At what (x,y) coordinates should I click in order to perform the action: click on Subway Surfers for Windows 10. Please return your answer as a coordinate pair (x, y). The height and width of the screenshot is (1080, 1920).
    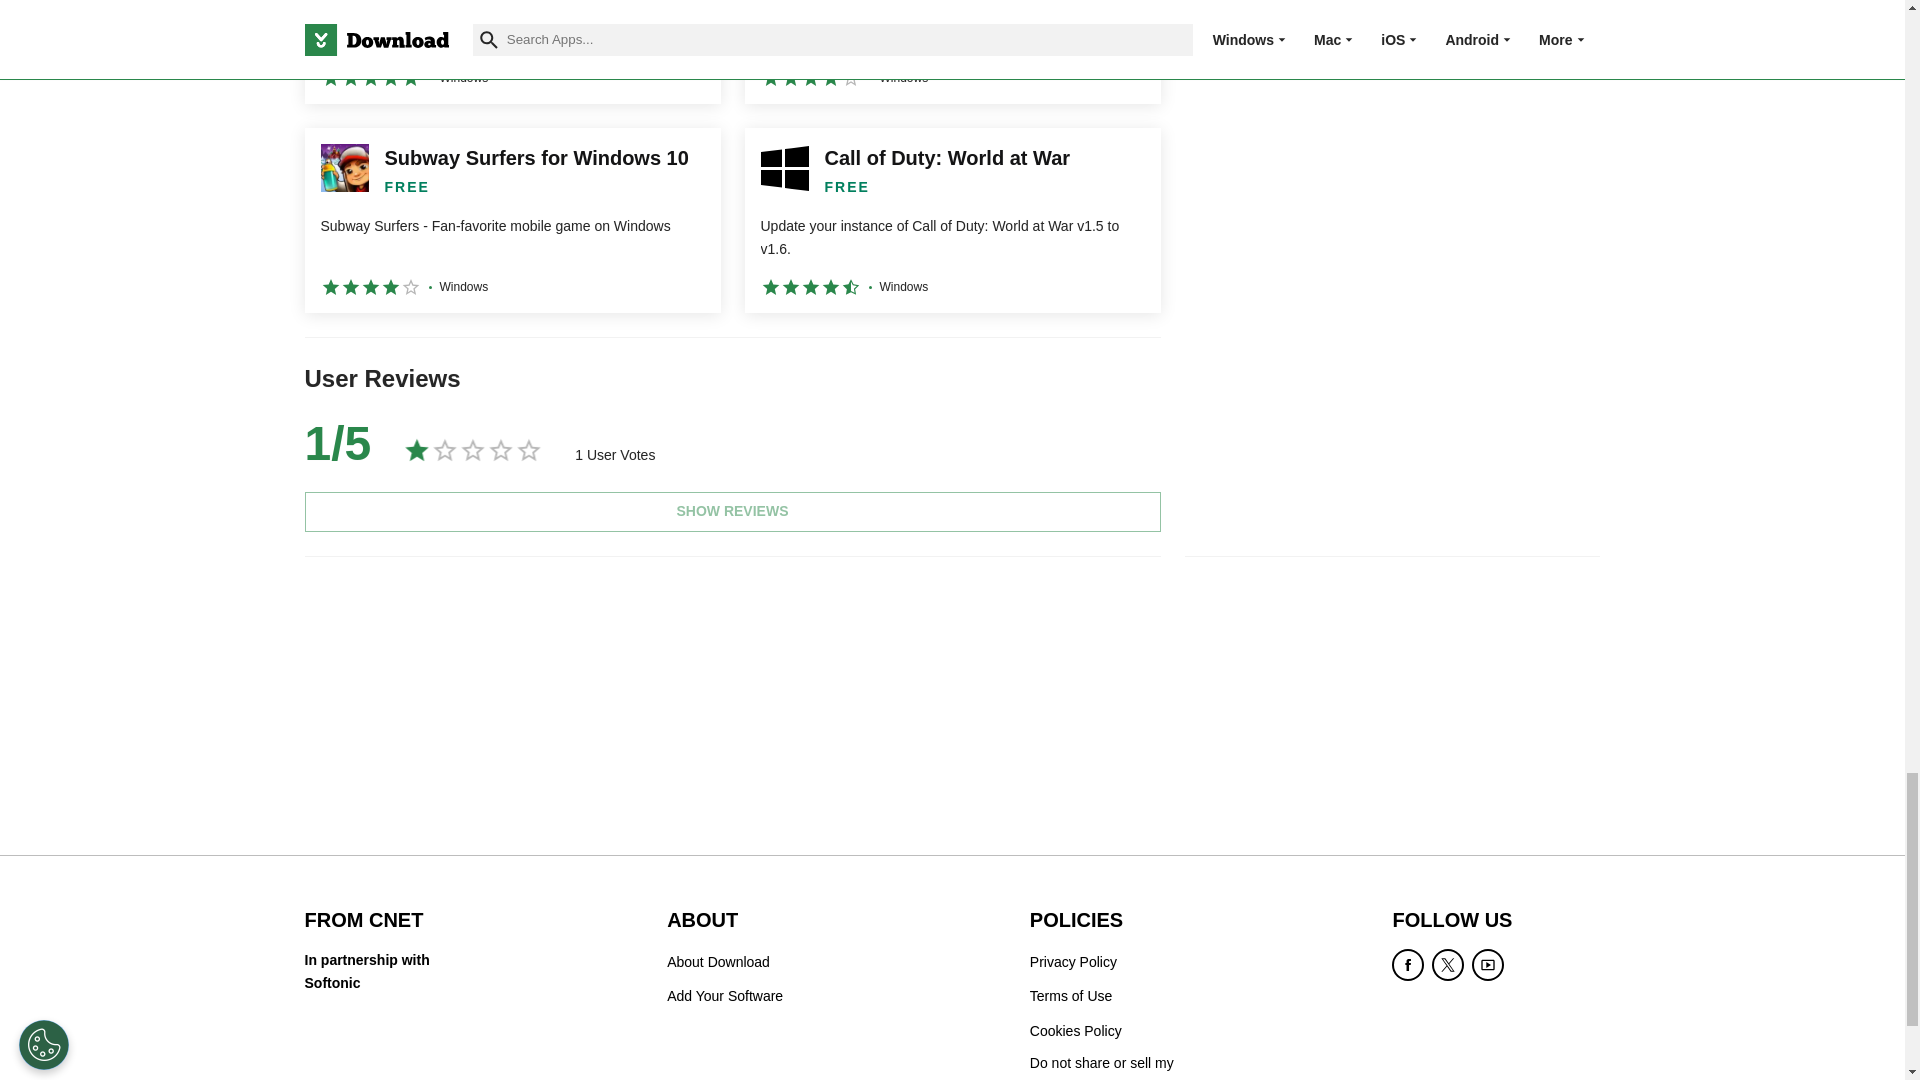
    Looking at the image, I should click on (512, 220).